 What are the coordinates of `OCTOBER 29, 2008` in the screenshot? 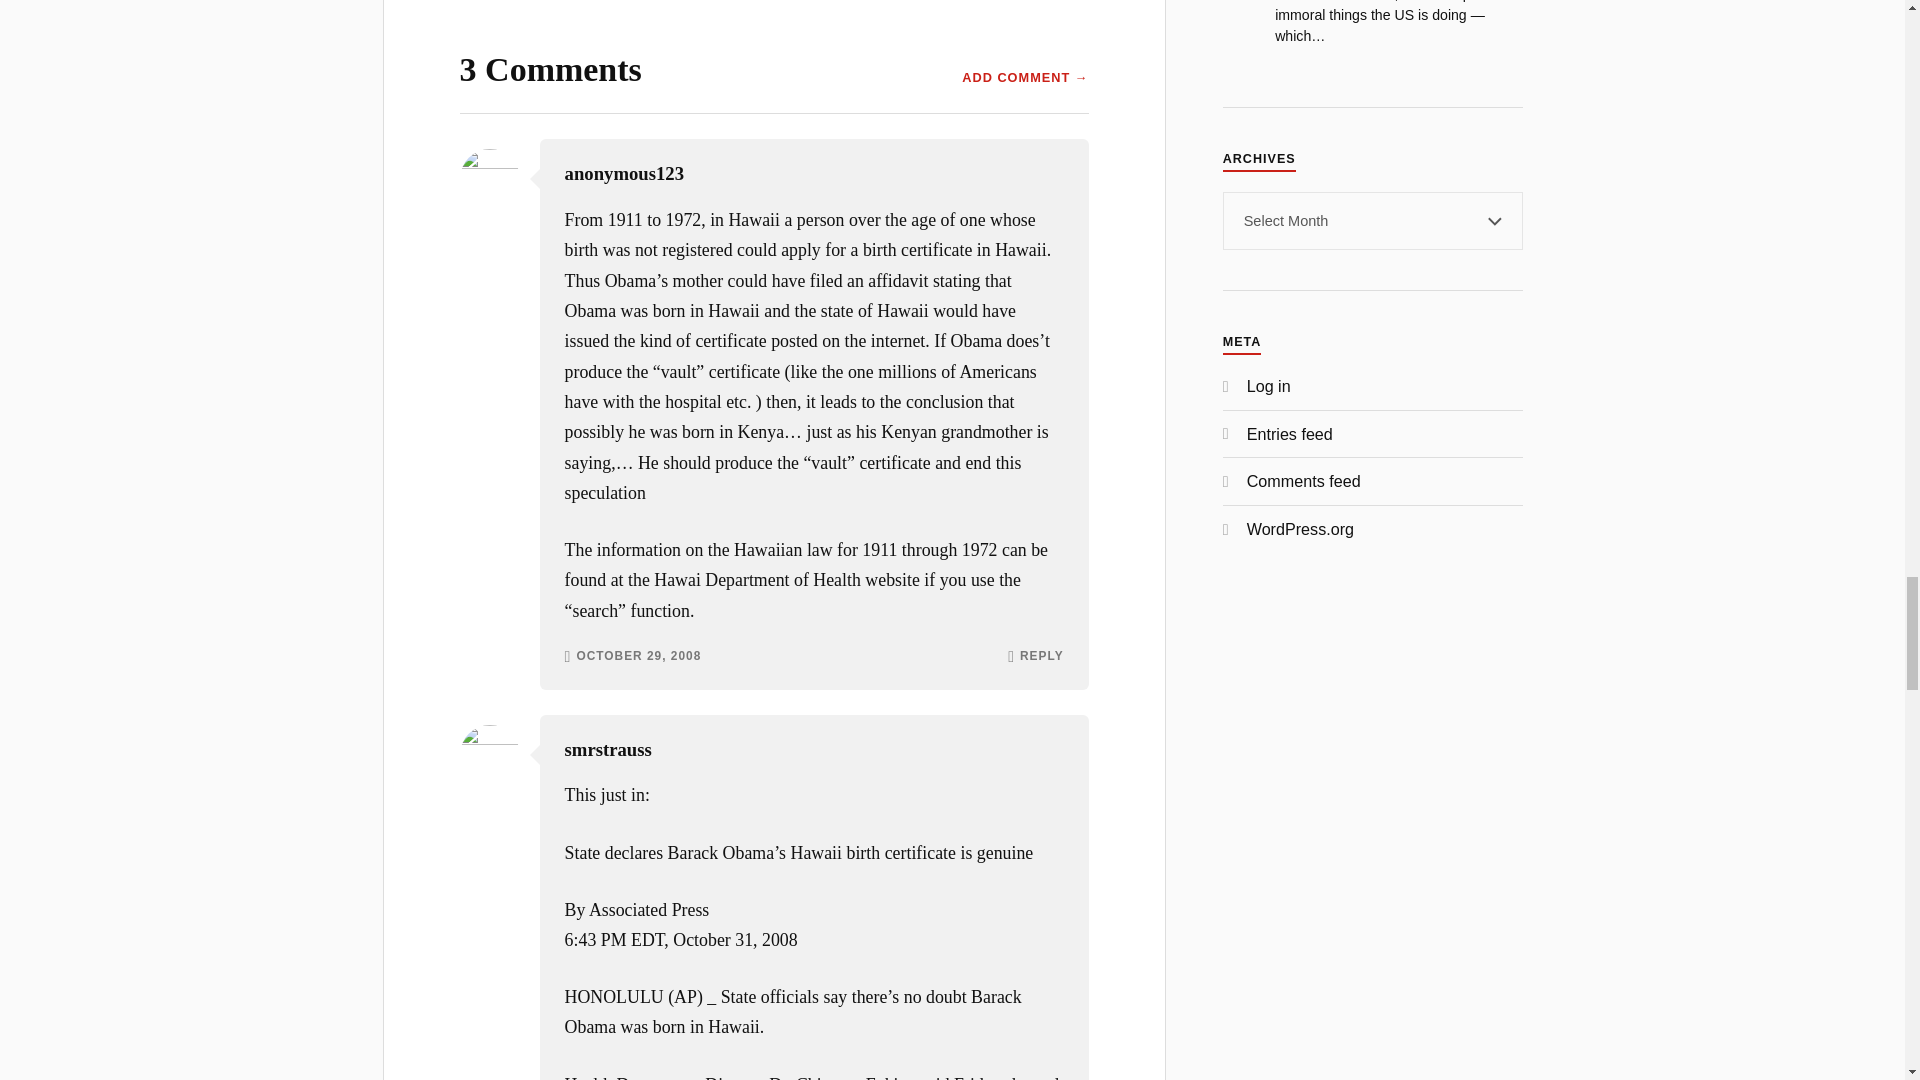 It's located at (638, 657).